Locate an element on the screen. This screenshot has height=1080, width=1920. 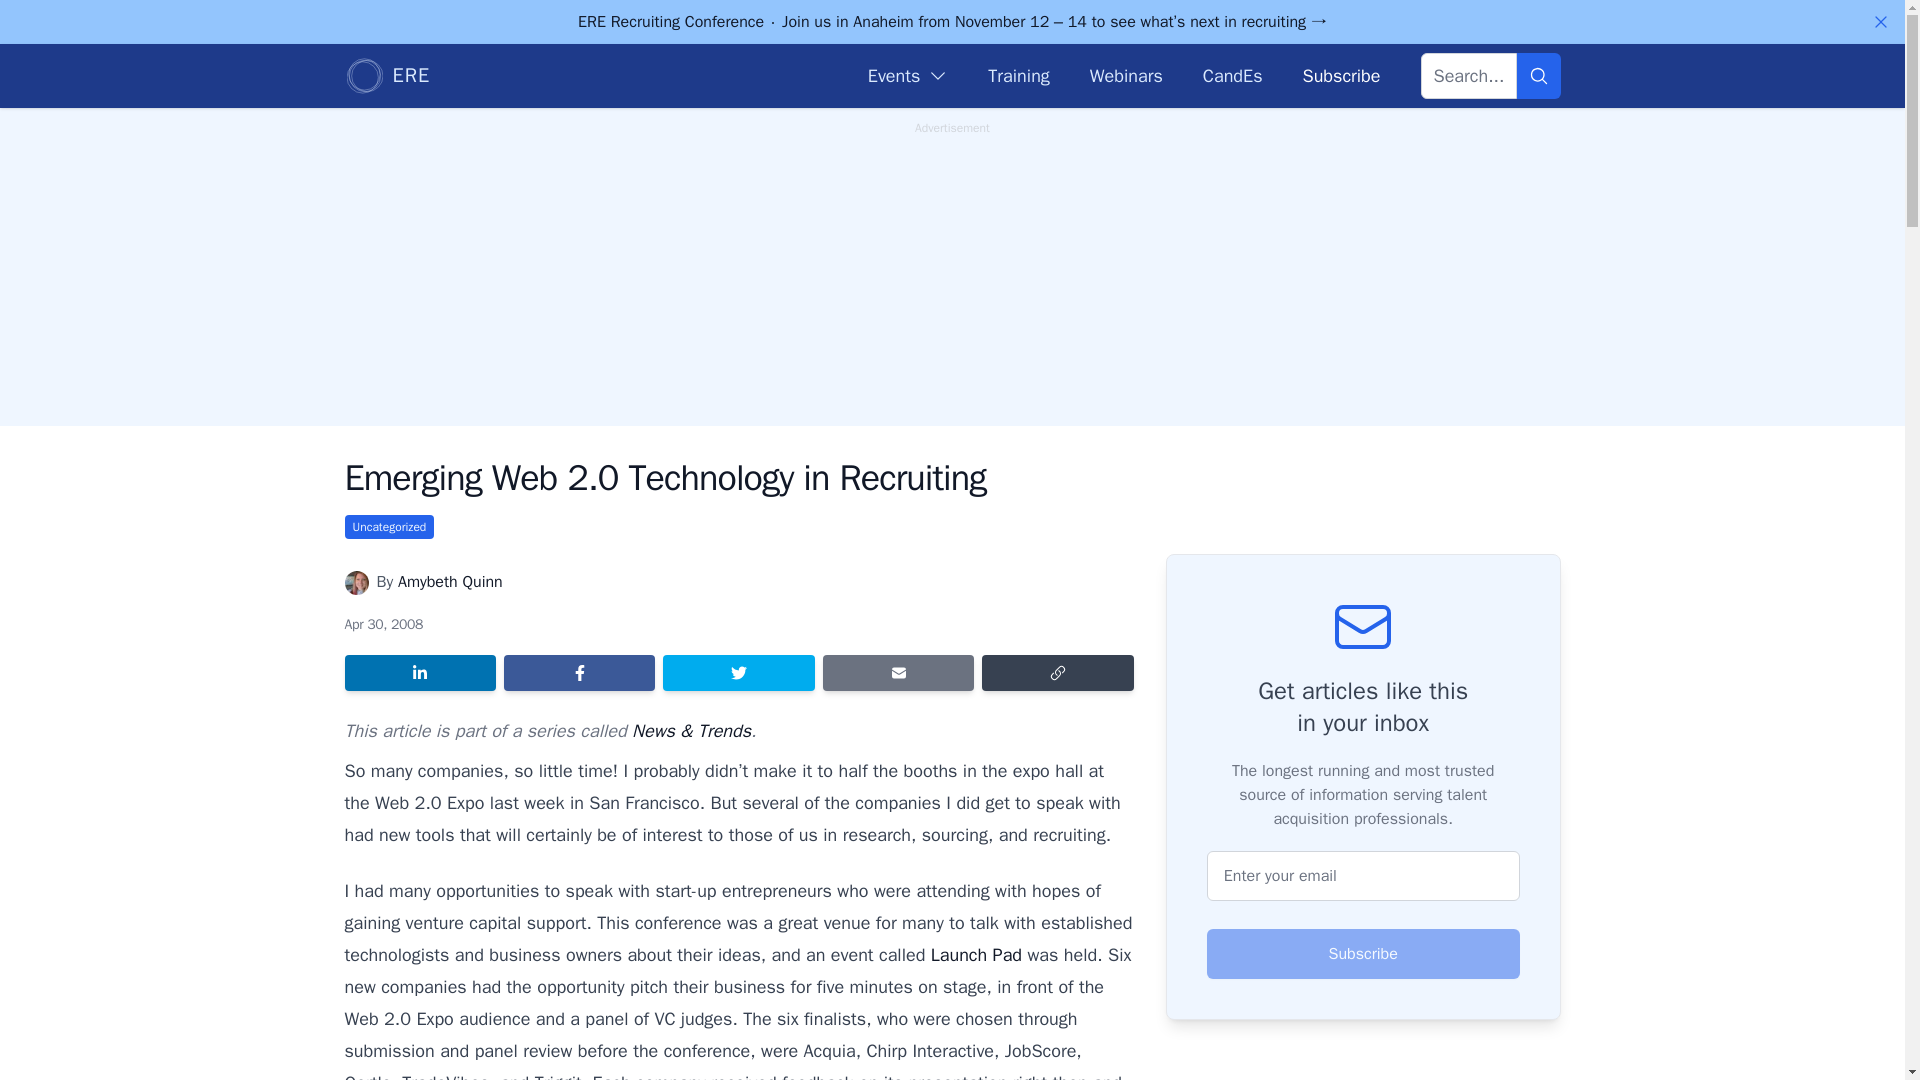
Dismiss is located at coordinates (1880, 22).